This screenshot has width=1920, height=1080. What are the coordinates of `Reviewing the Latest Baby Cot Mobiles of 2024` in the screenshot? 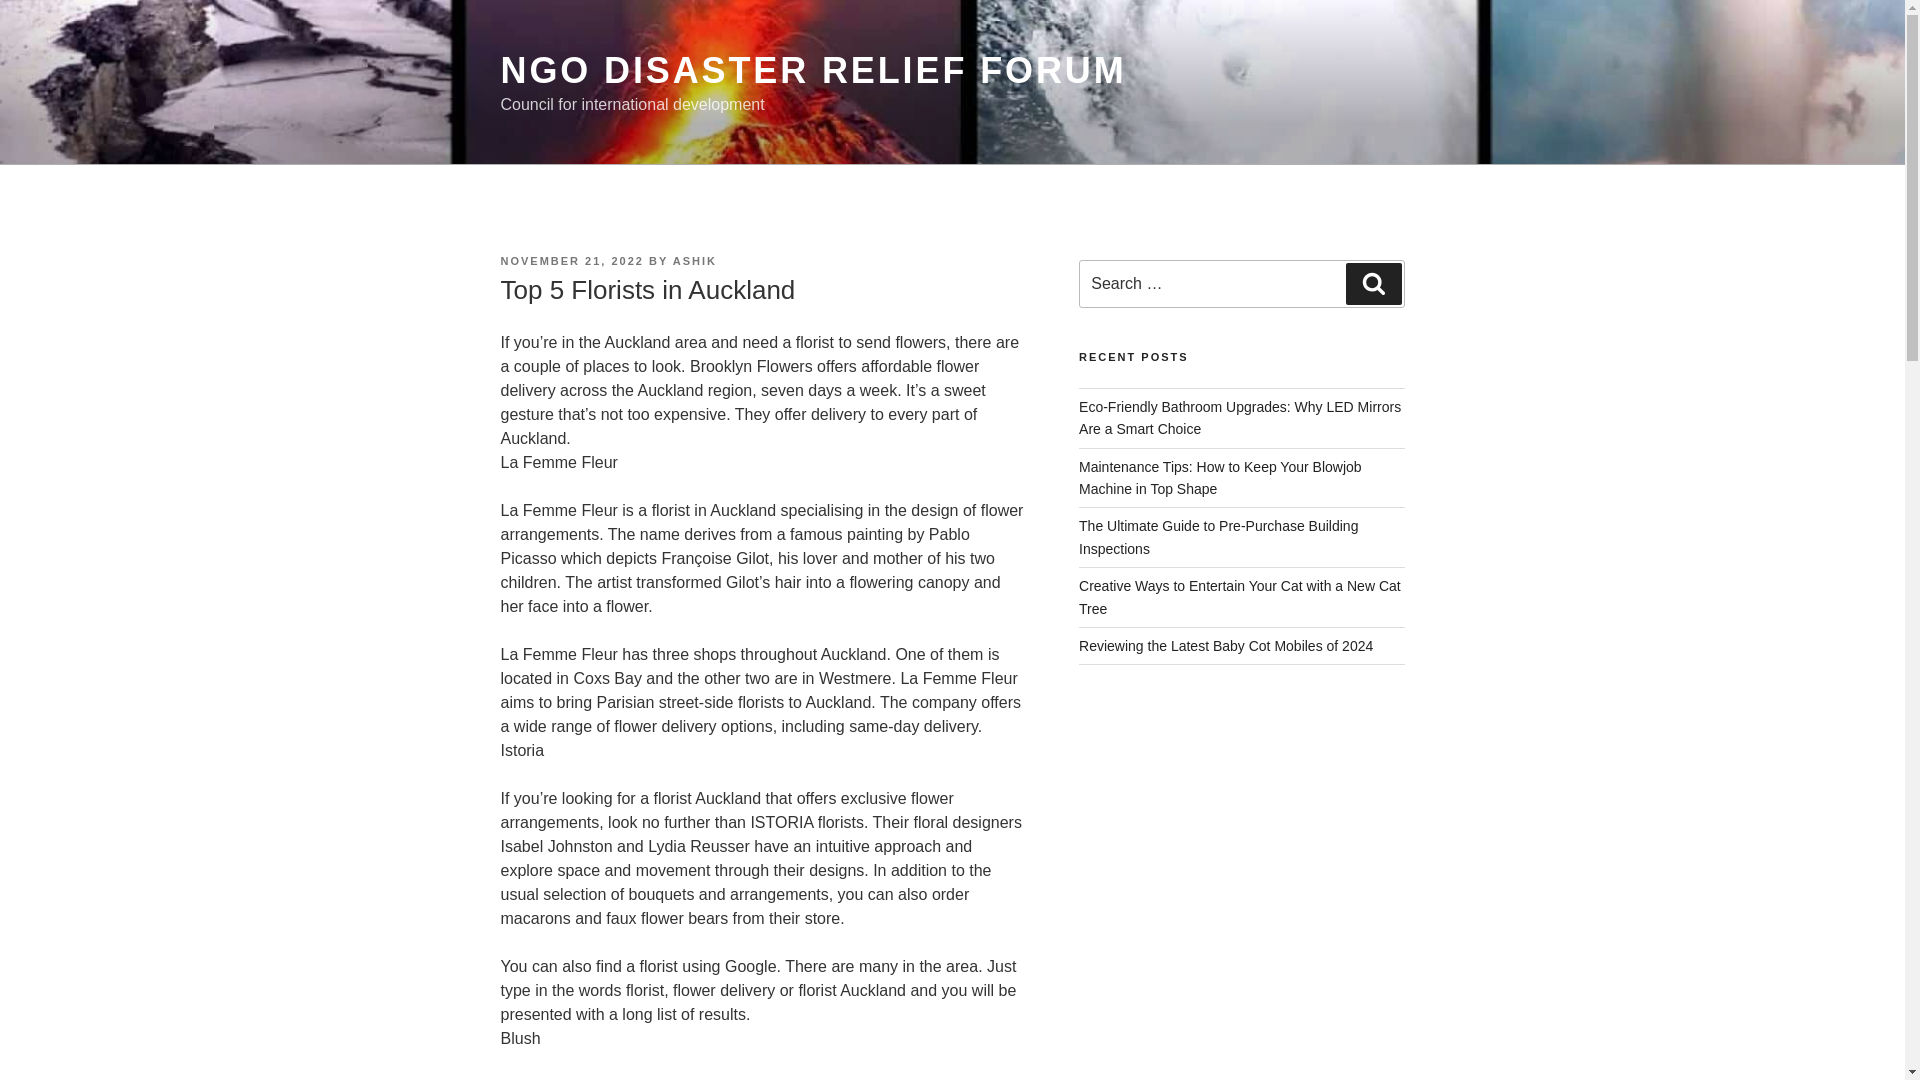 It's located at (1226, 646).